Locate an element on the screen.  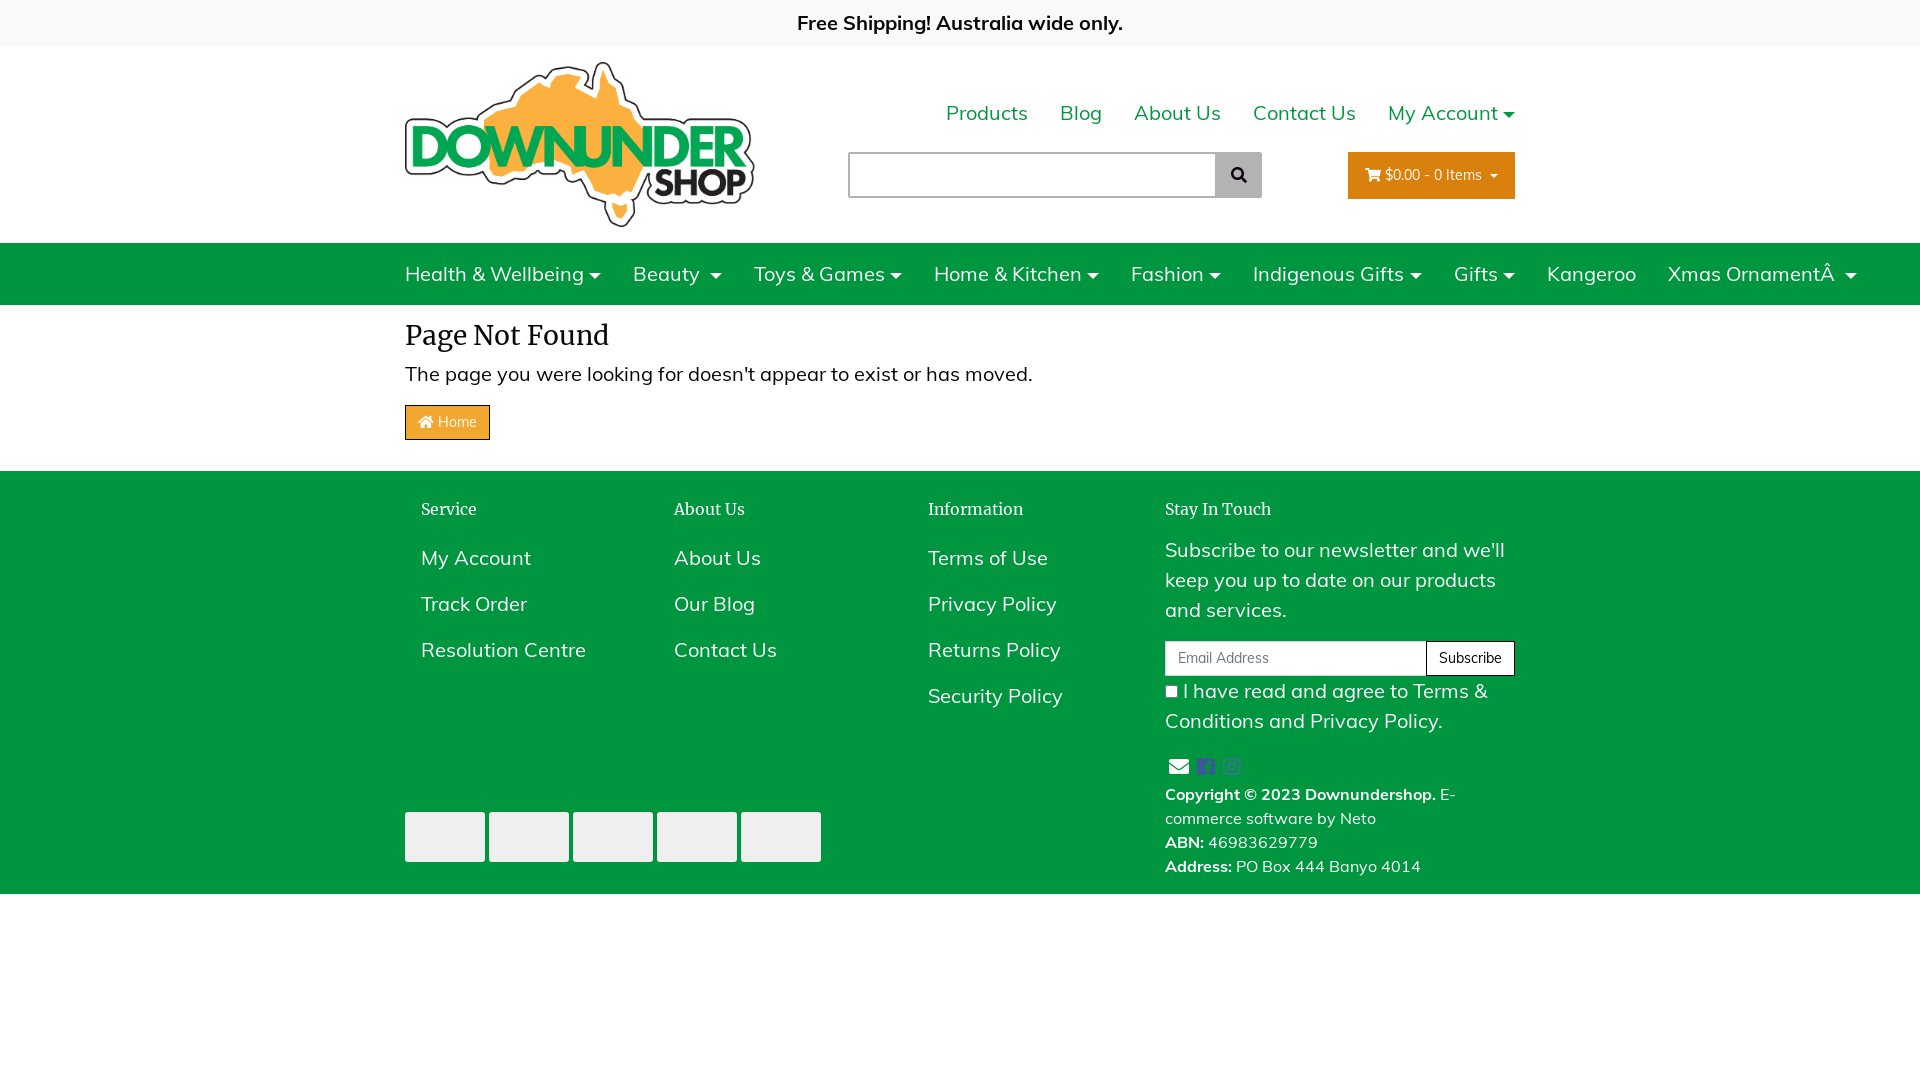
Email us is located at coordinates (1179, 766).